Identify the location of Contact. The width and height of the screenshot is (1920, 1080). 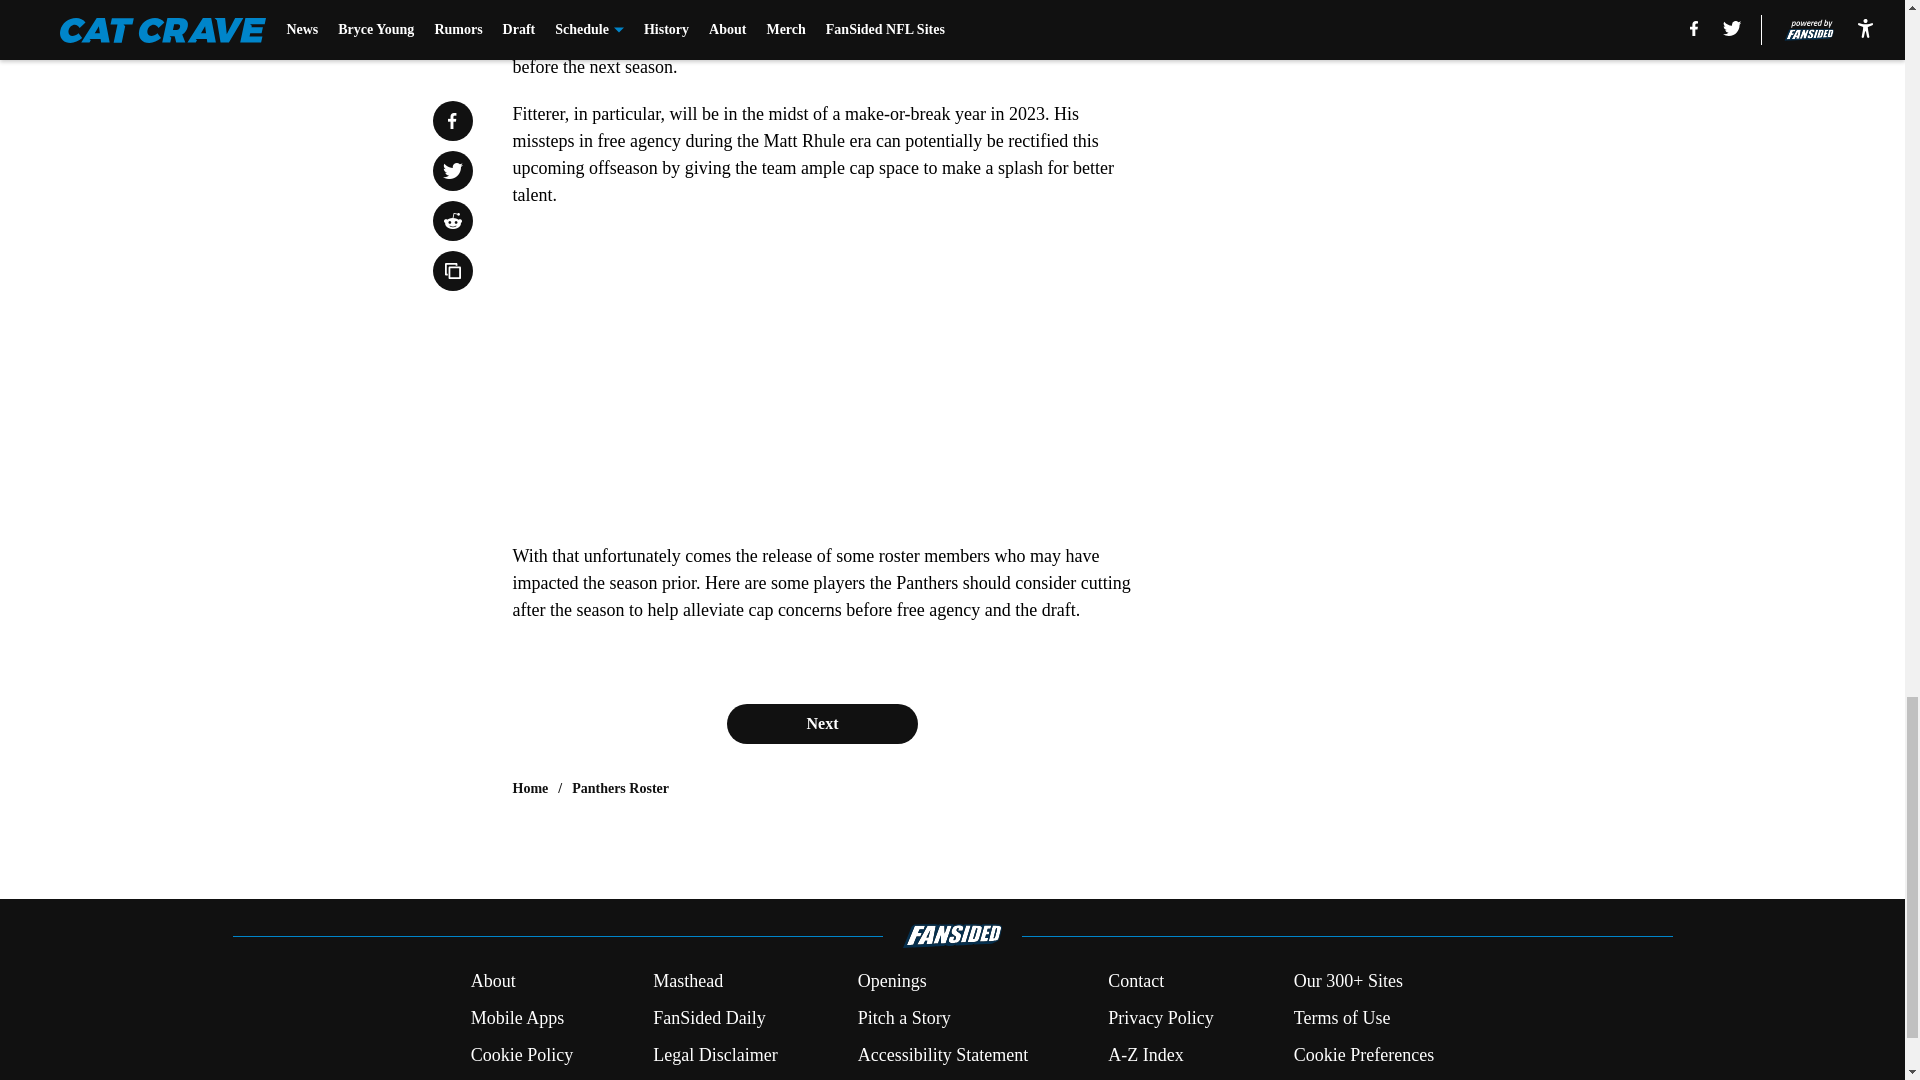
(1135, 980).